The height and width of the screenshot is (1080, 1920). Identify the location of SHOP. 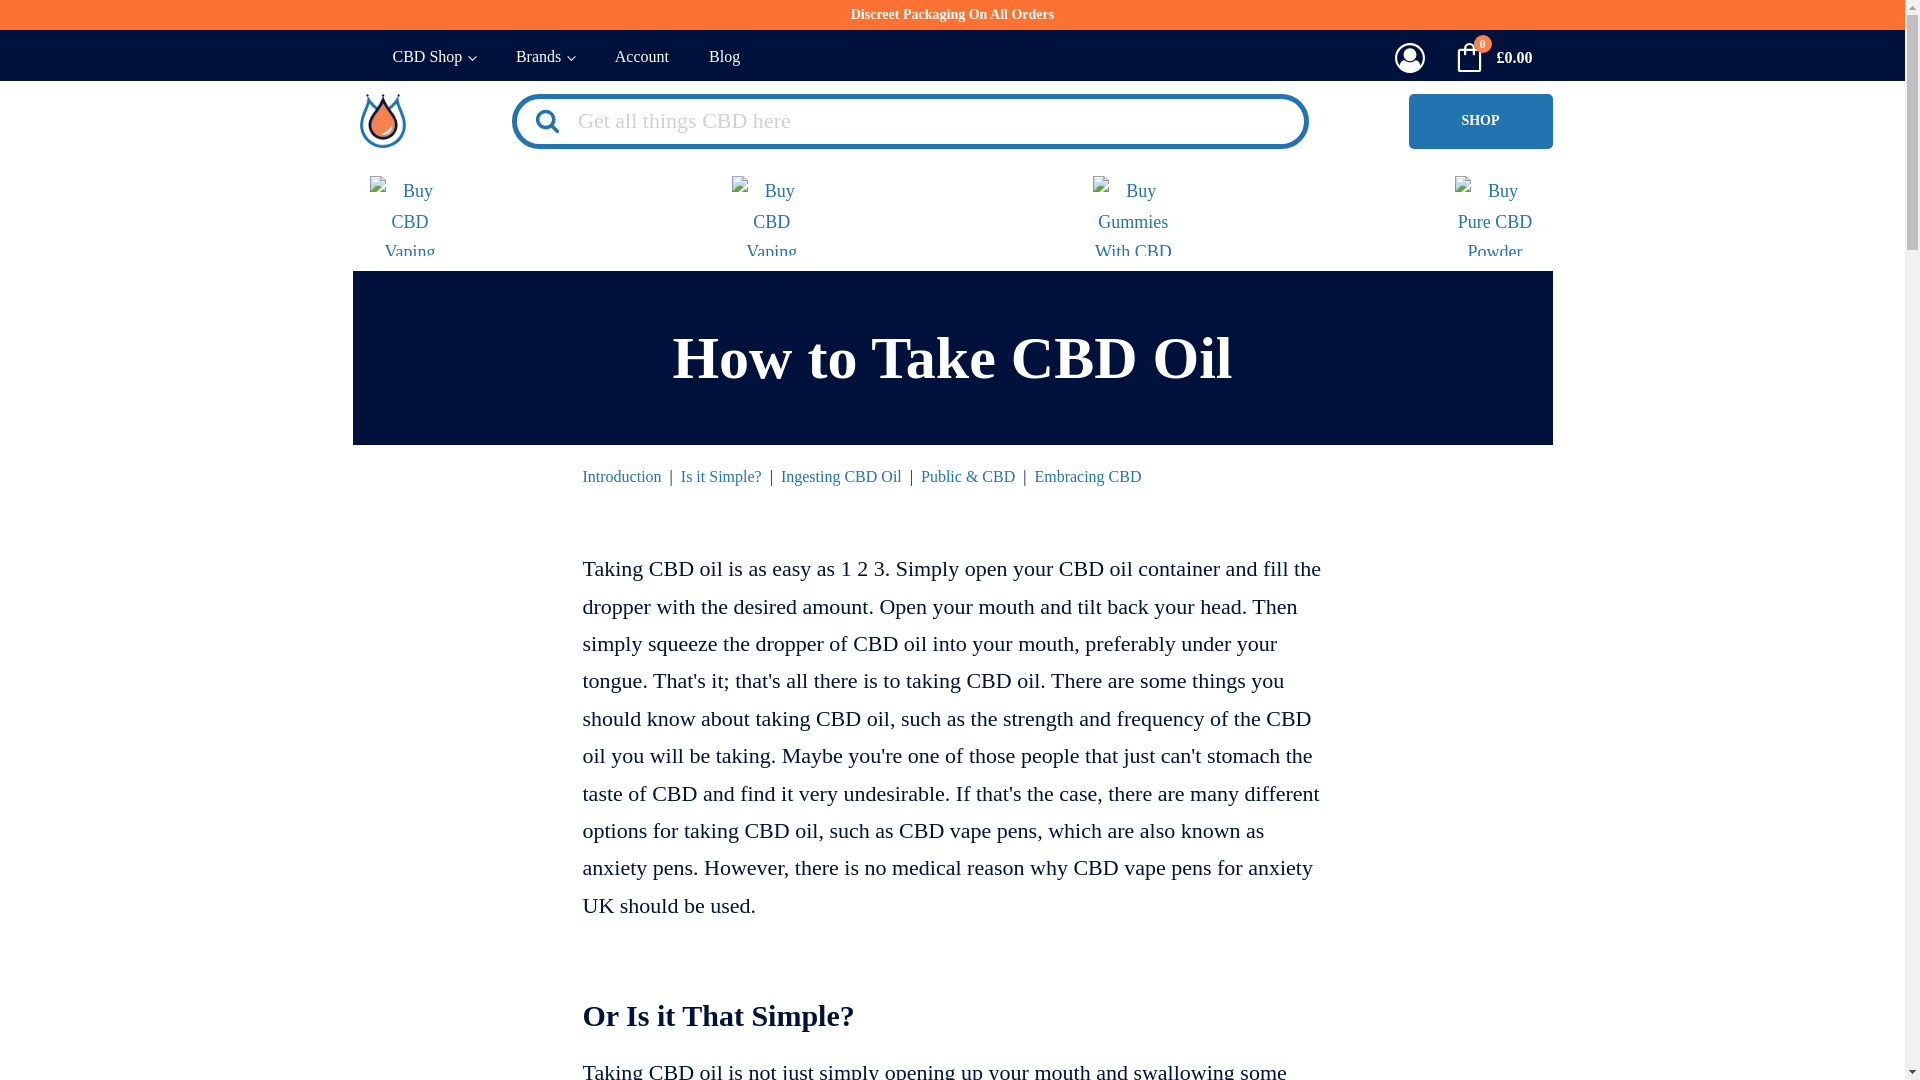
(1479, 121).